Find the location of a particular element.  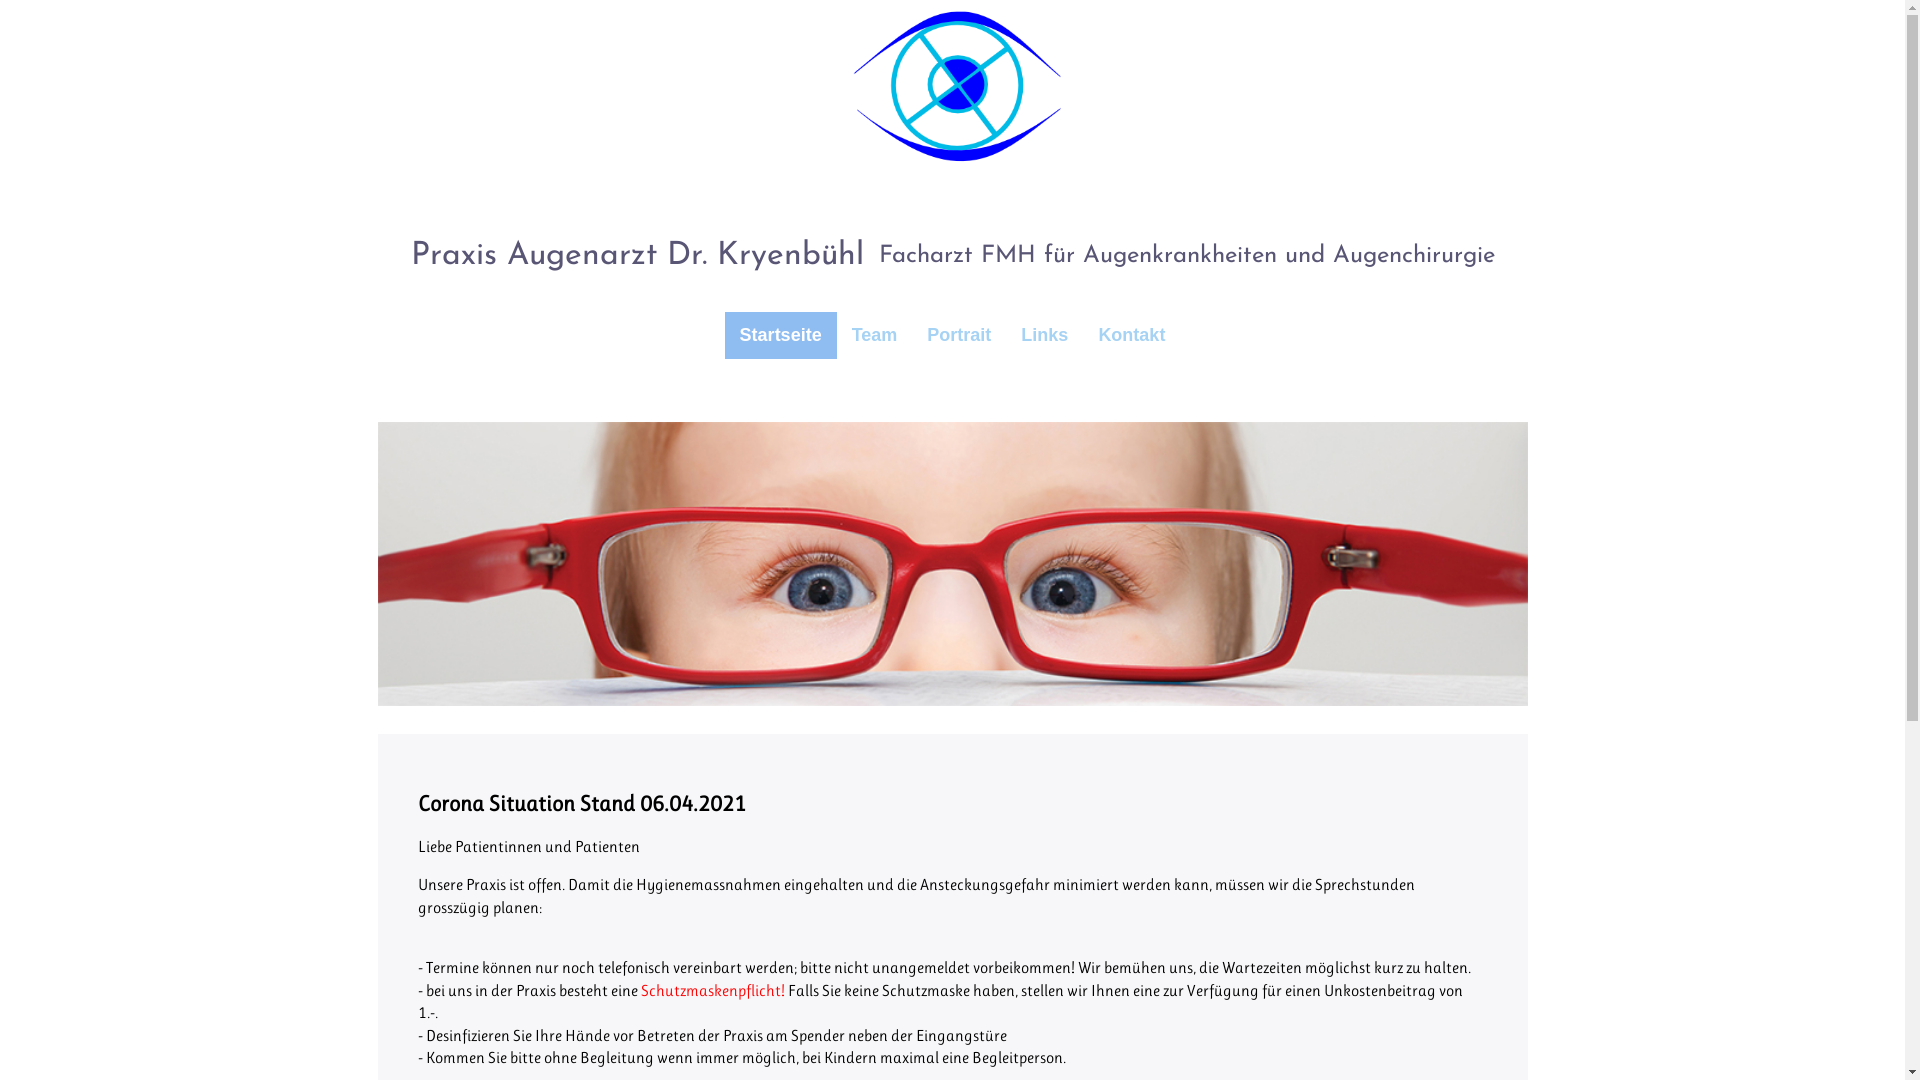

Portrait is located at coordinates (959, 335).